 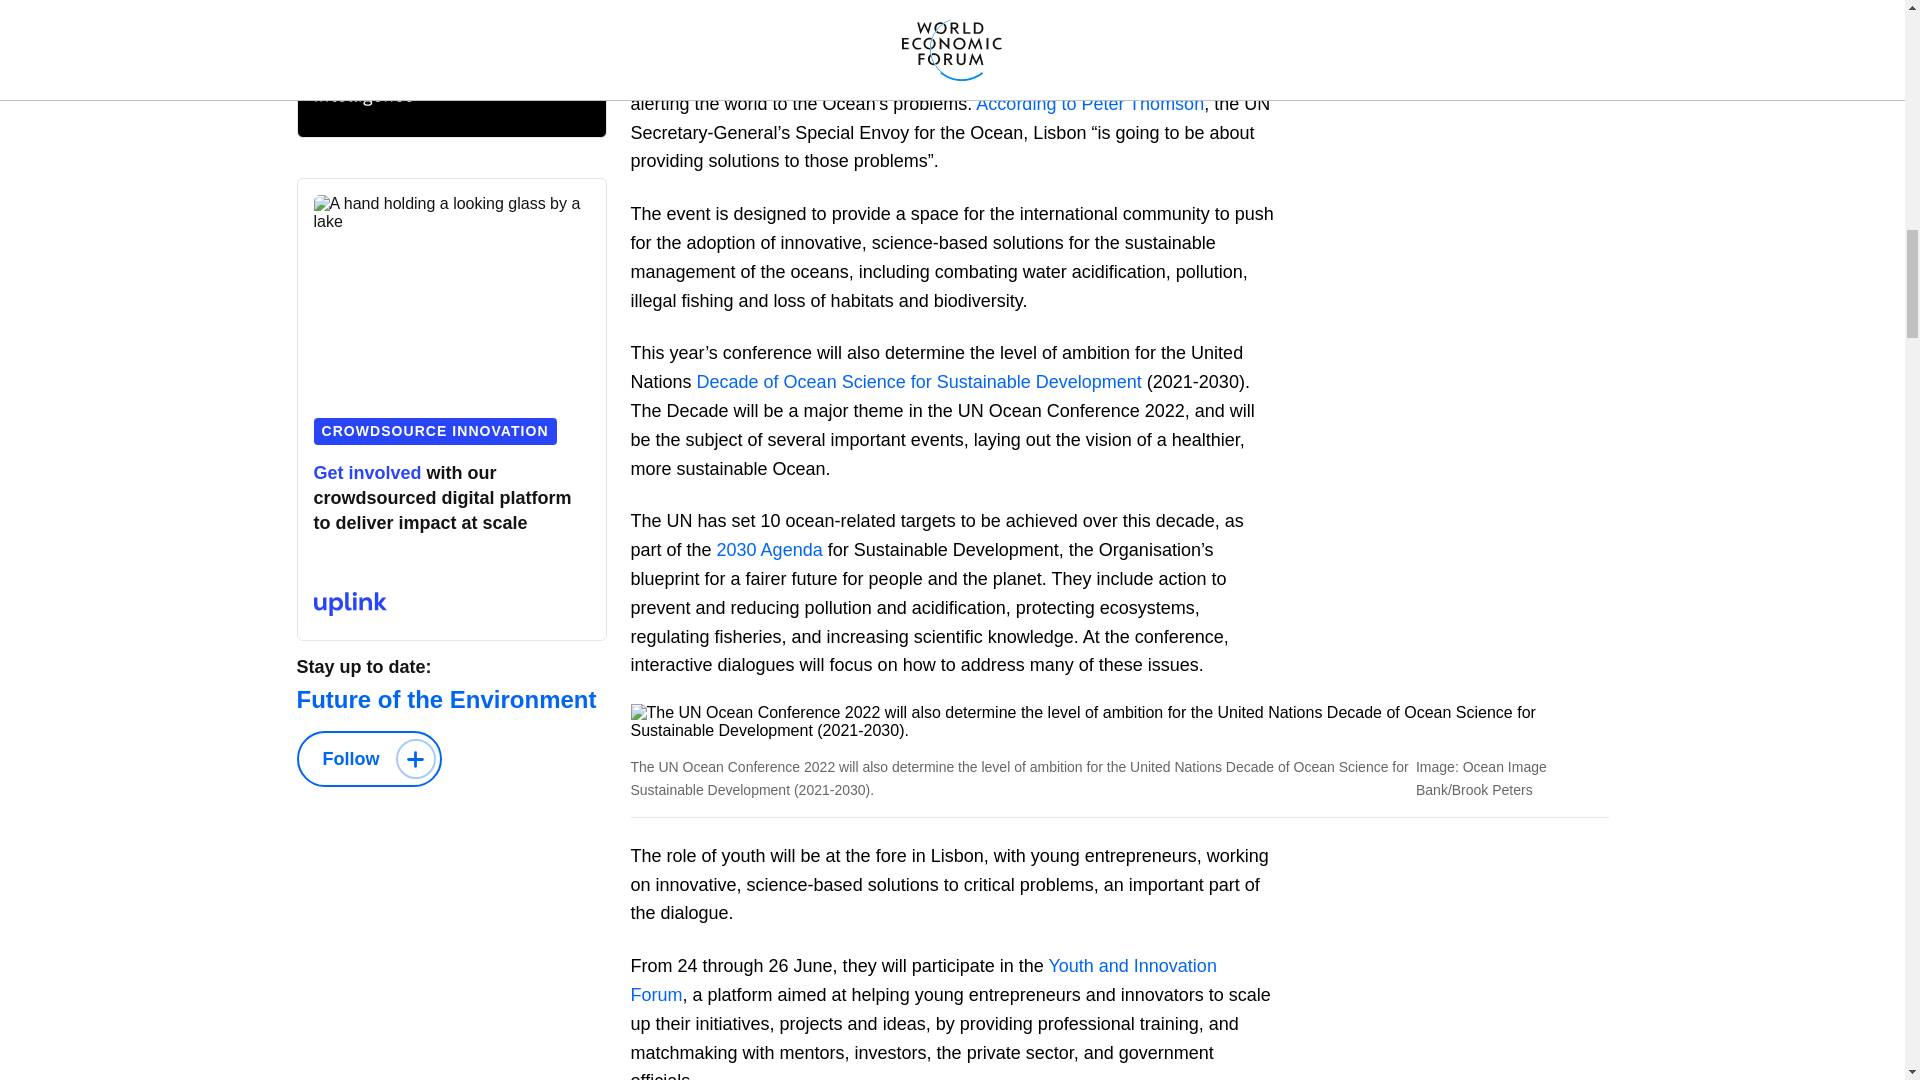 What do you see at coordinates (368, 759) in the screenshot?
I see `Follow` at bounding box center [368, 759].